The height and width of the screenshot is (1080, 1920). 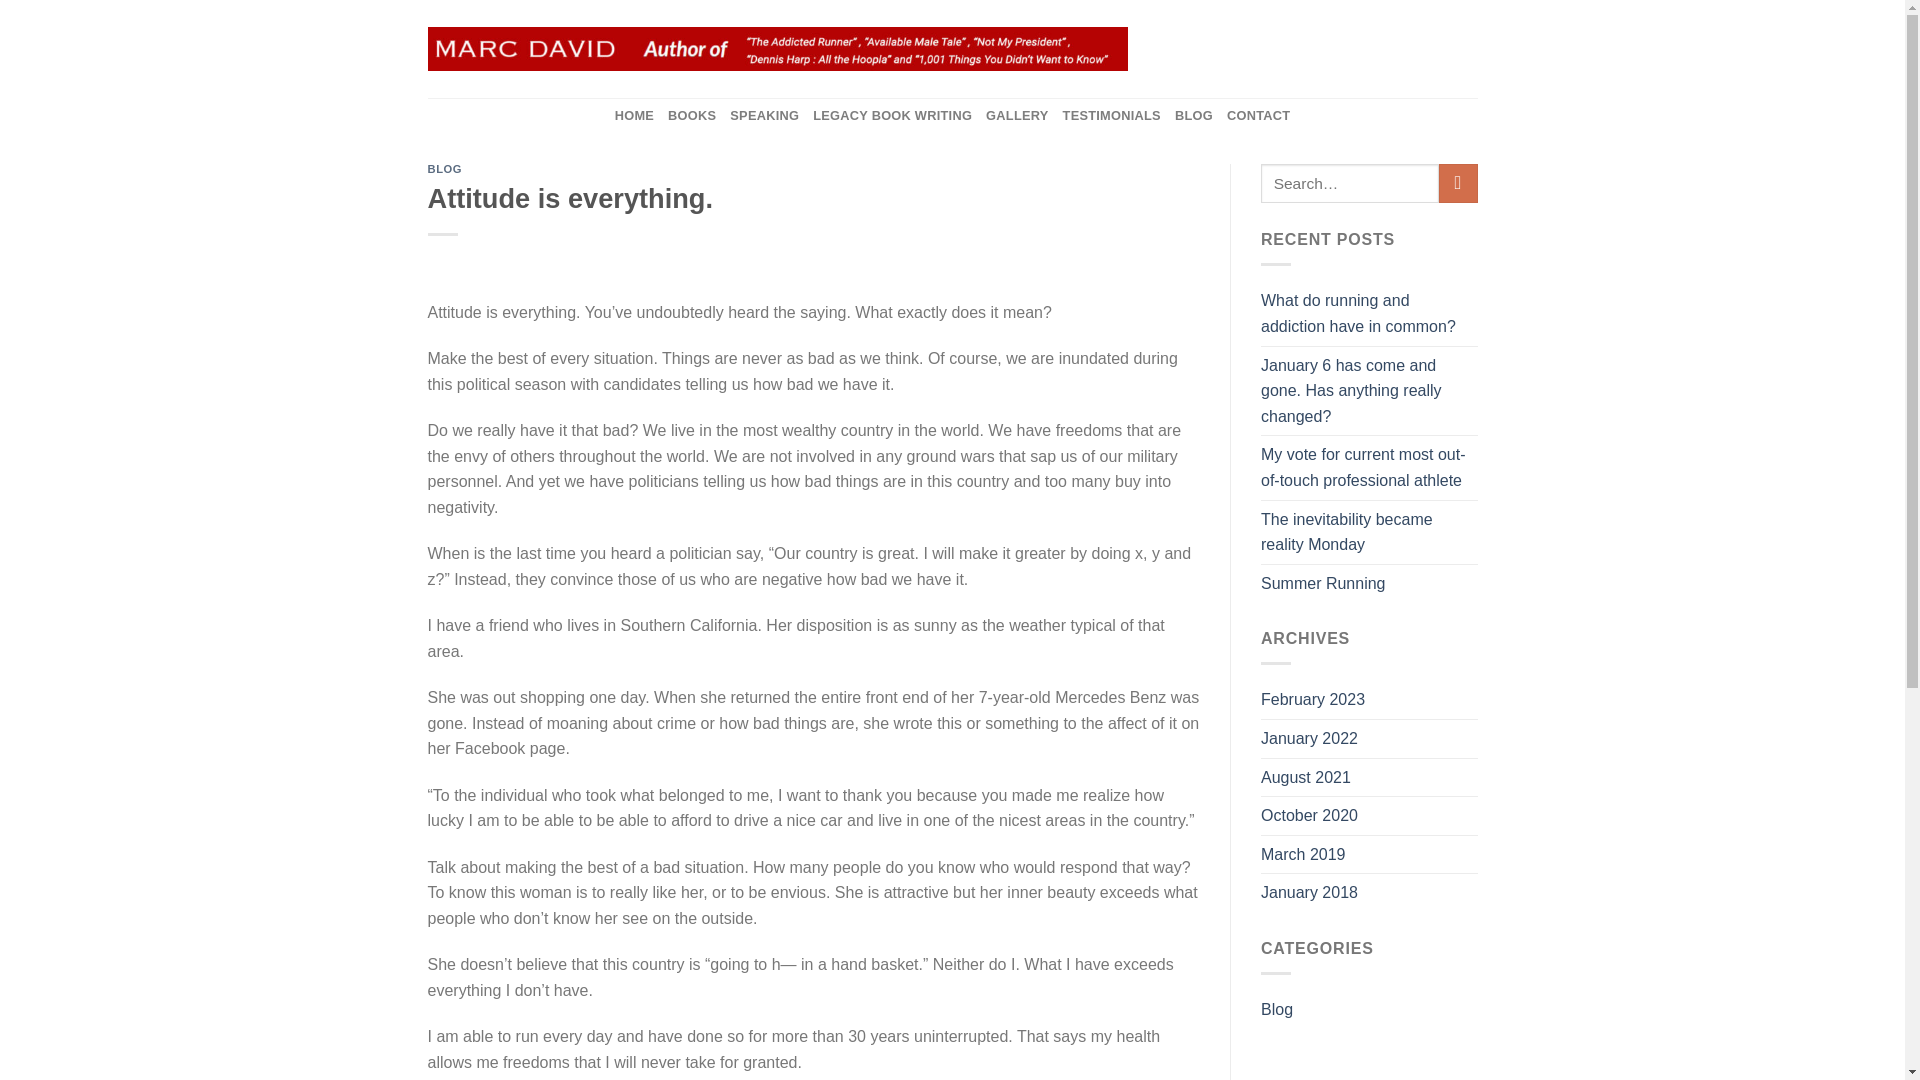 What do you see at coordinates (764, 116) in the screenshot?
I see `SPEAKING` at bounding box center [764, 116].